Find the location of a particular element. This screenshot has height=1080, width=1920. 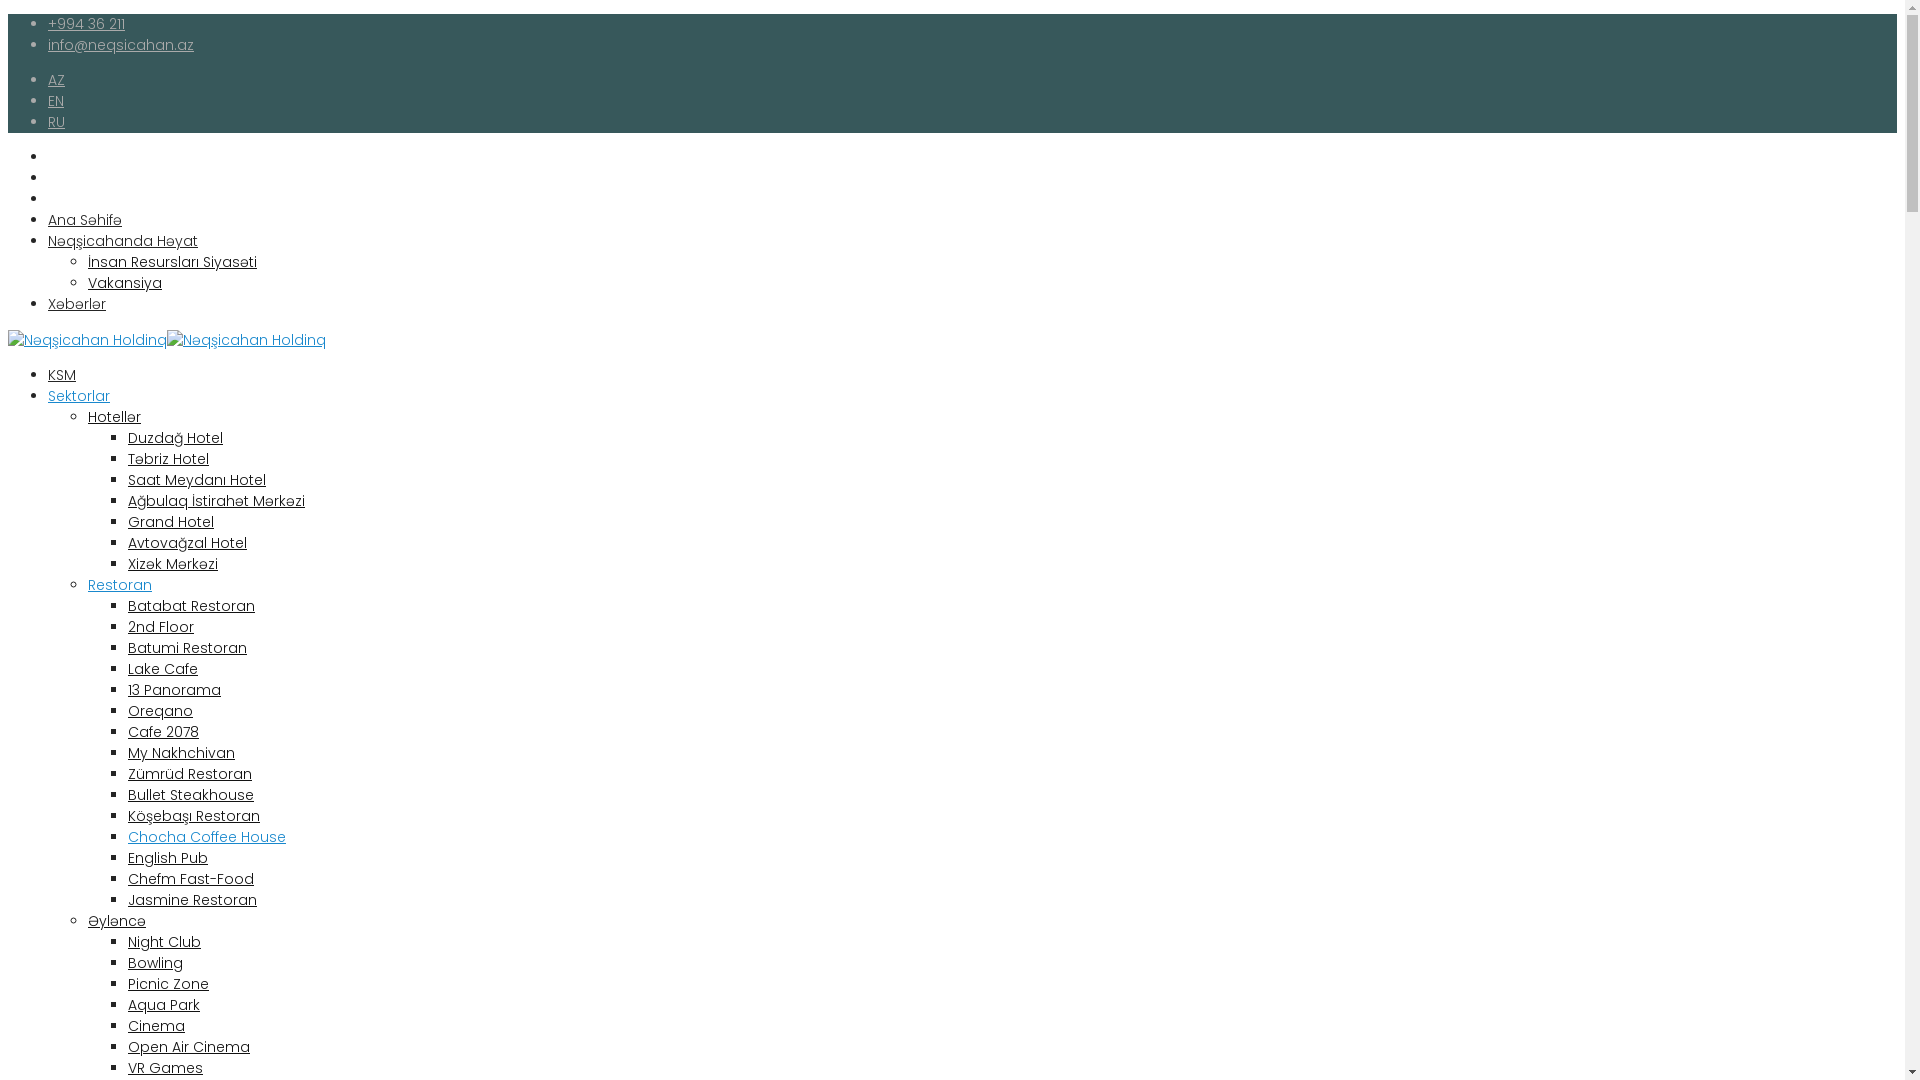

2nd Floor is located at coordinates (161, 627).